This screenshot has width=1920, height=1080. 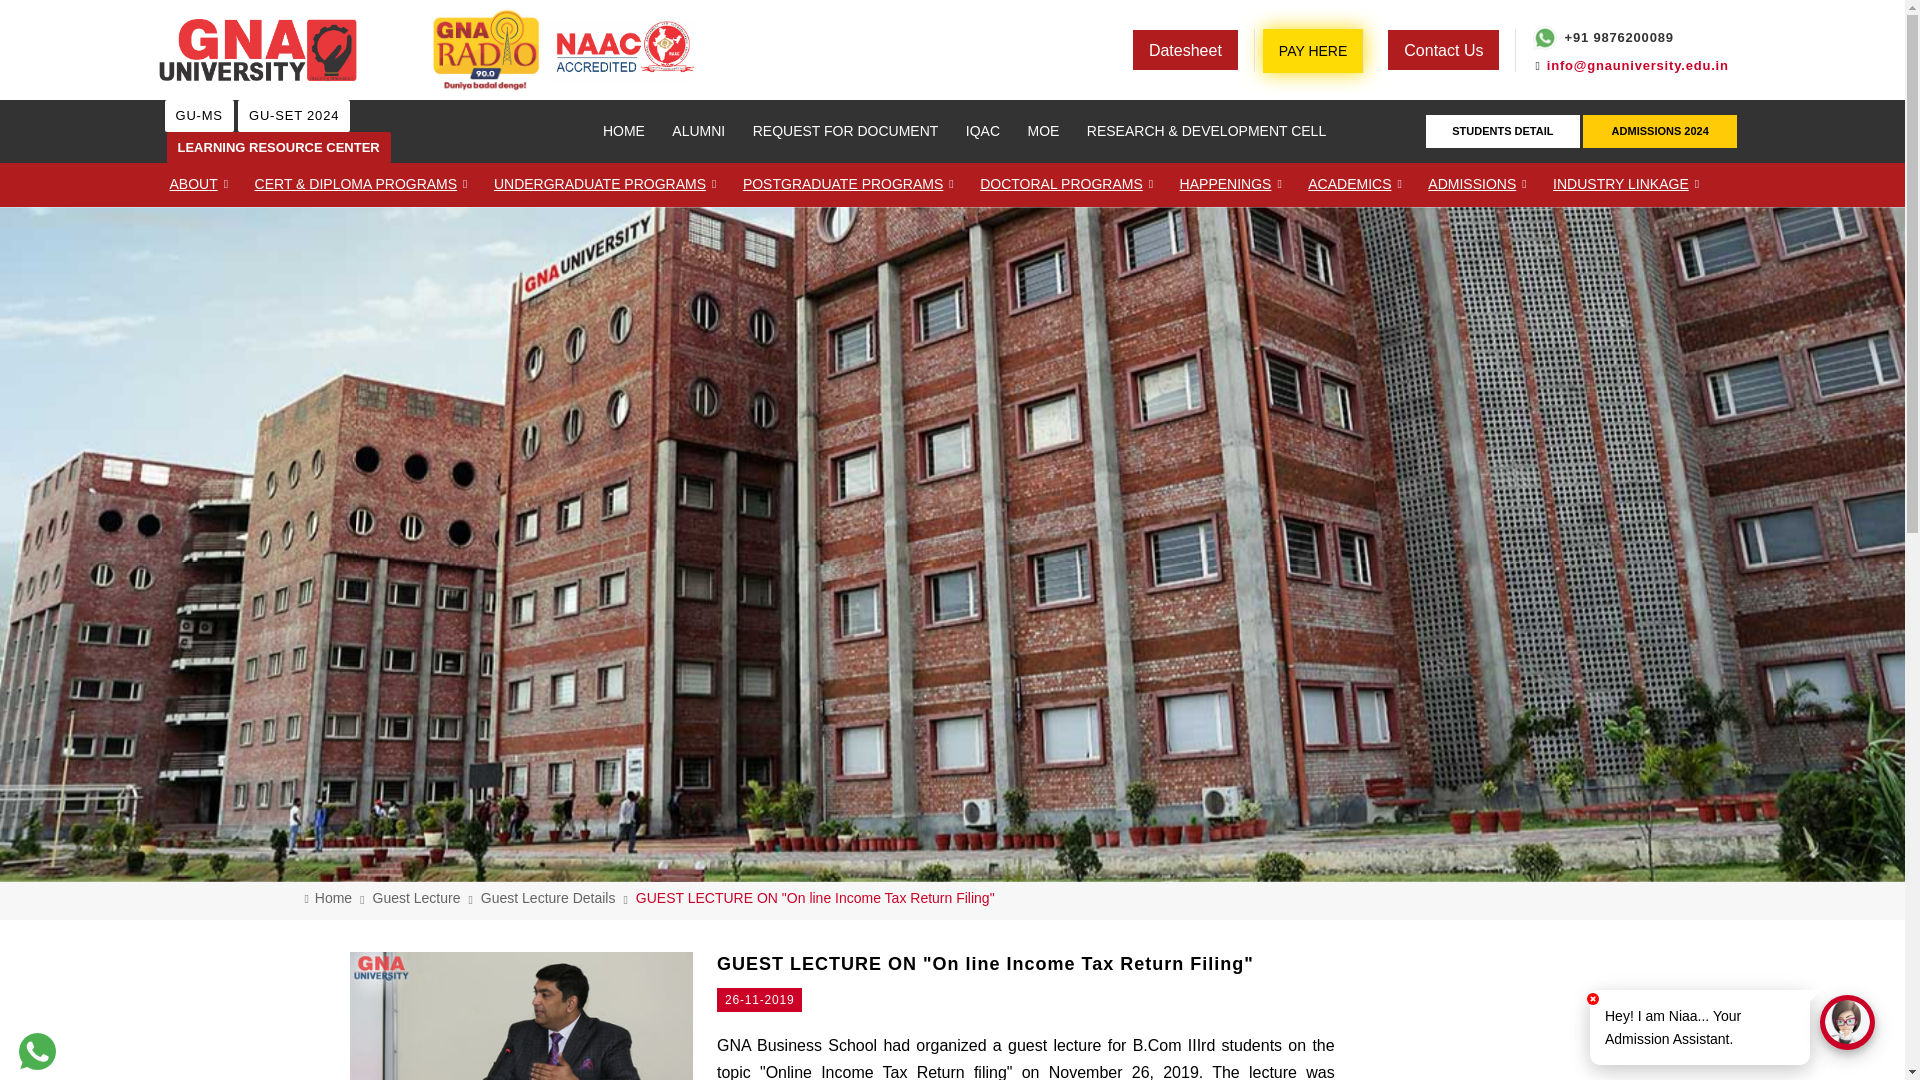 What do you see at coordinates (277, 147) in the screenshot?
I see `LEARNING RESOURCE CENTER` at bounding box center [277, 147].